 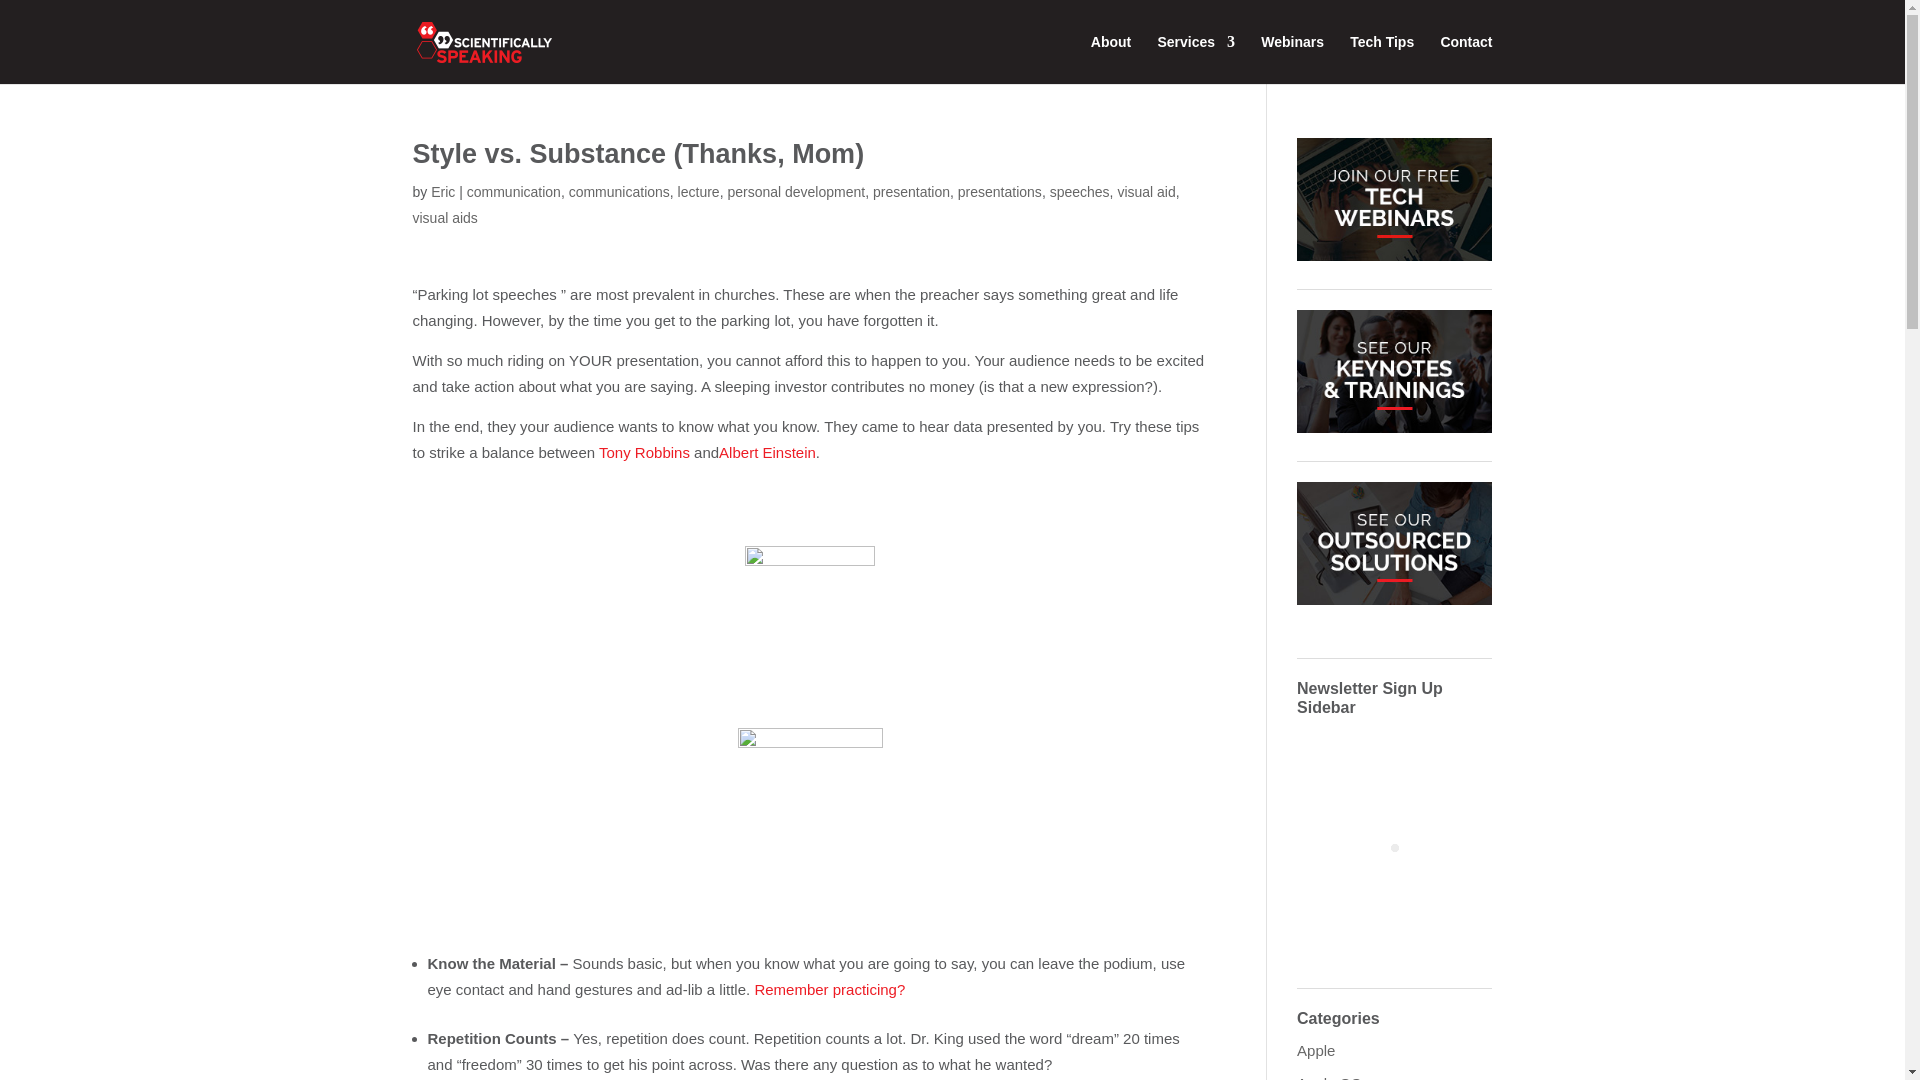 I want to click on speeches, so click(x=1080, y=191).